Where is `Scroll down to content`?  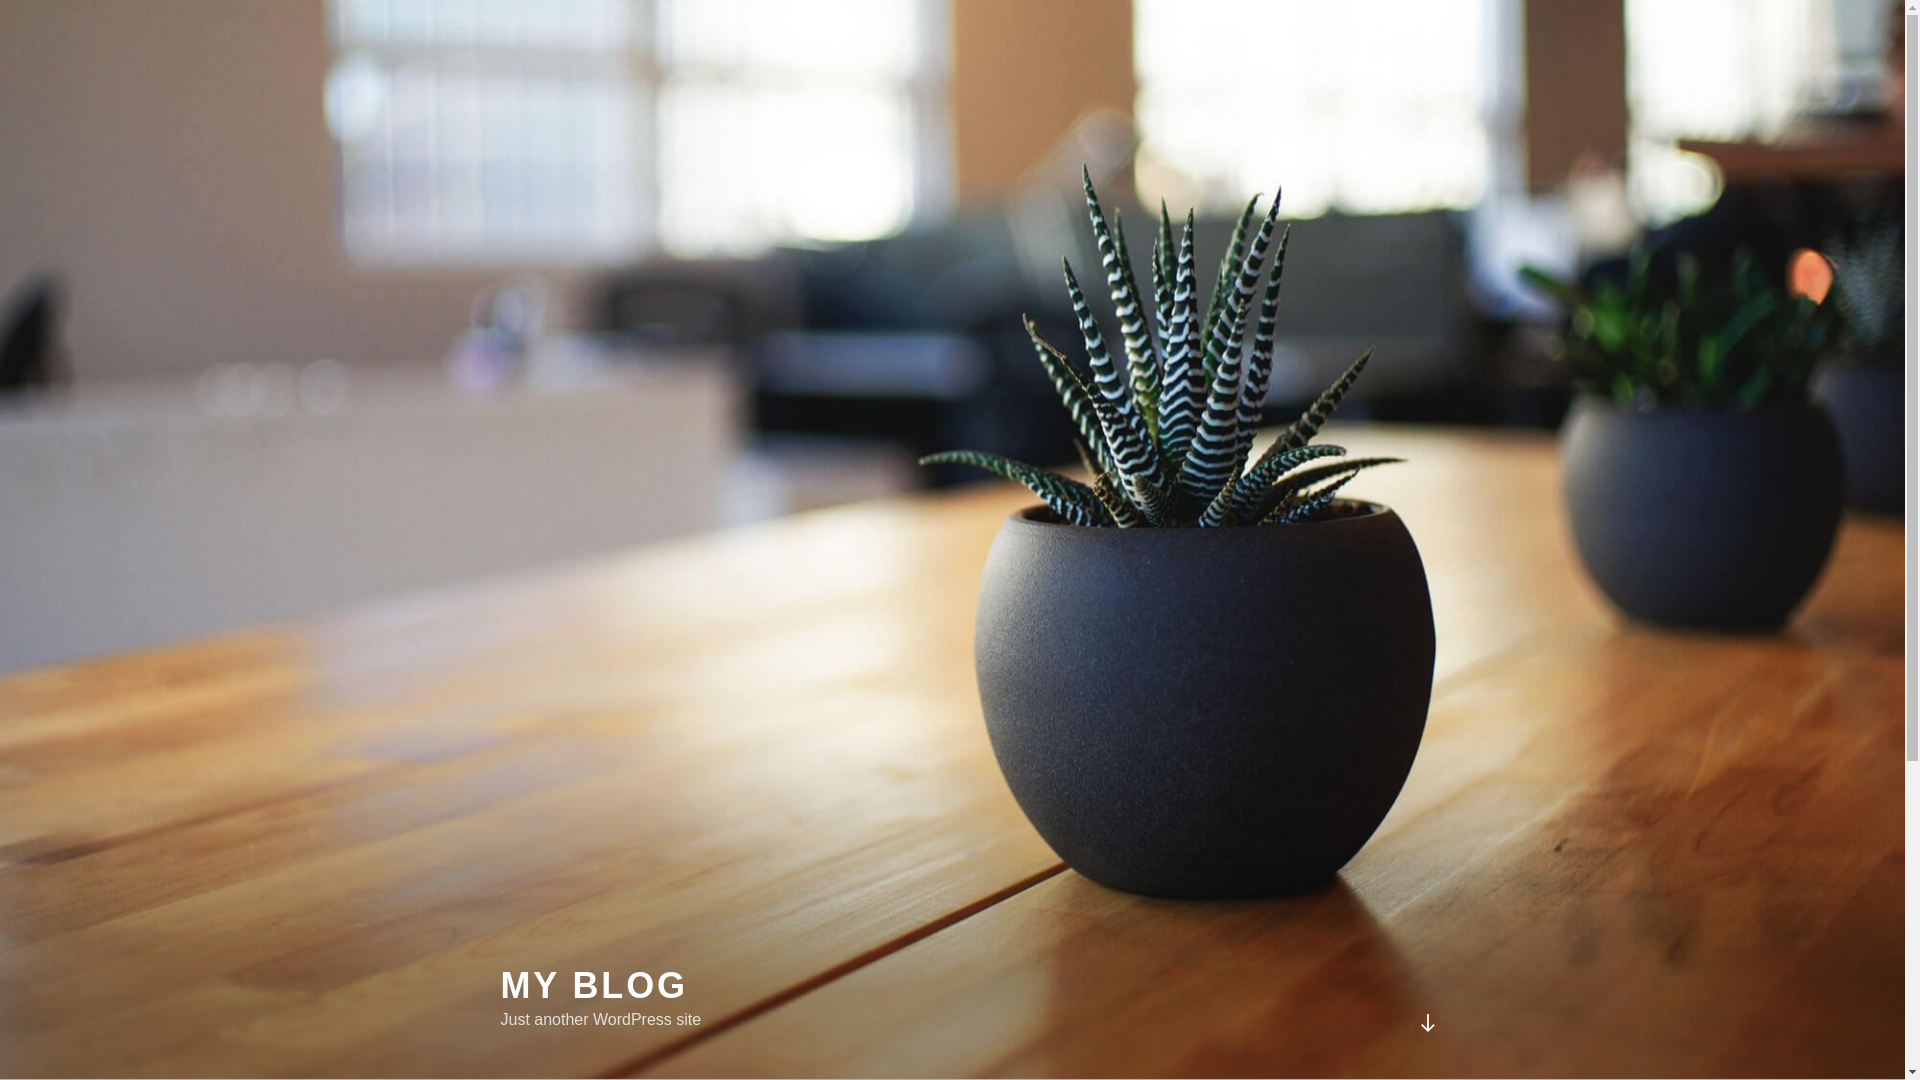 Scroll down to content is located at coordinates (1427, 1023).